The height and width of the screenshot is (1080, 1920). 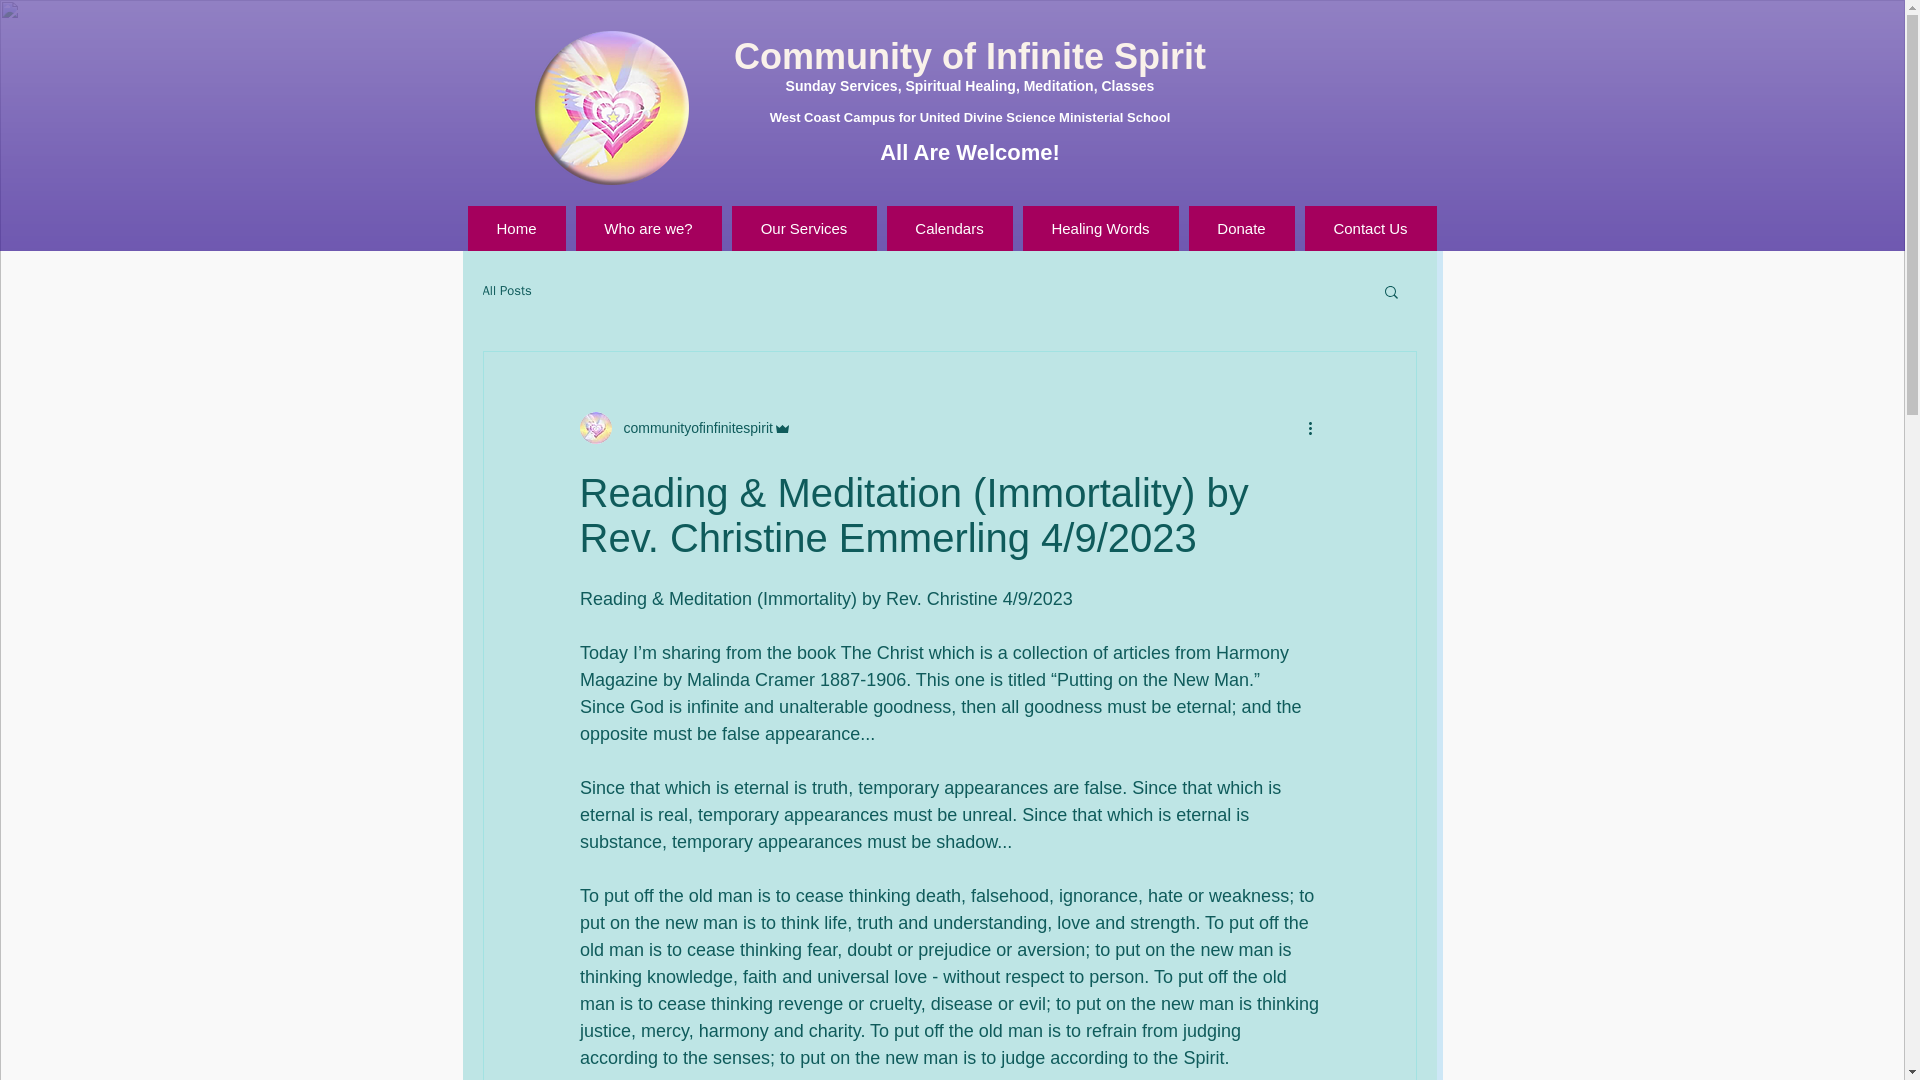 What do you see at coordinates (506, 290) in the screenshot?
I see `All Posts` at bounding box center [506, 290].